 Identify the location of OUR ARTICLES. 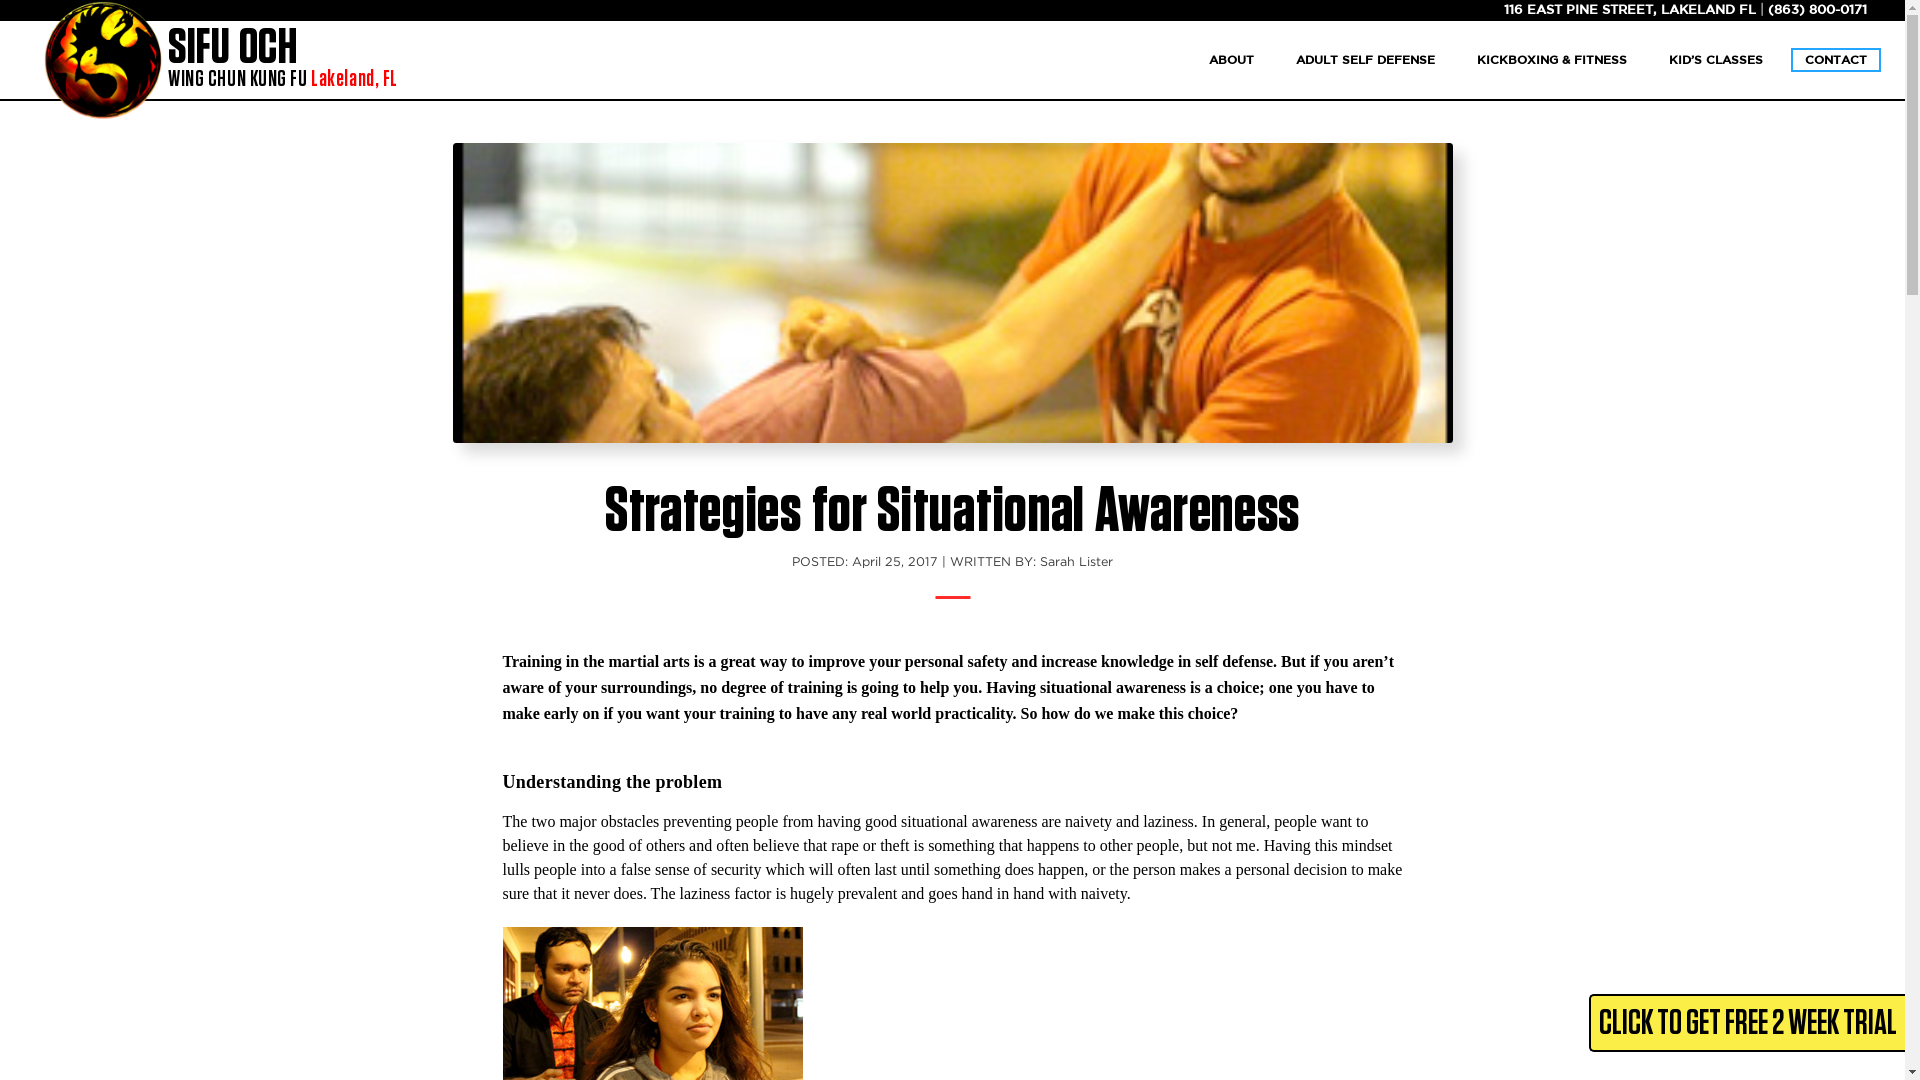
(1374, 38).